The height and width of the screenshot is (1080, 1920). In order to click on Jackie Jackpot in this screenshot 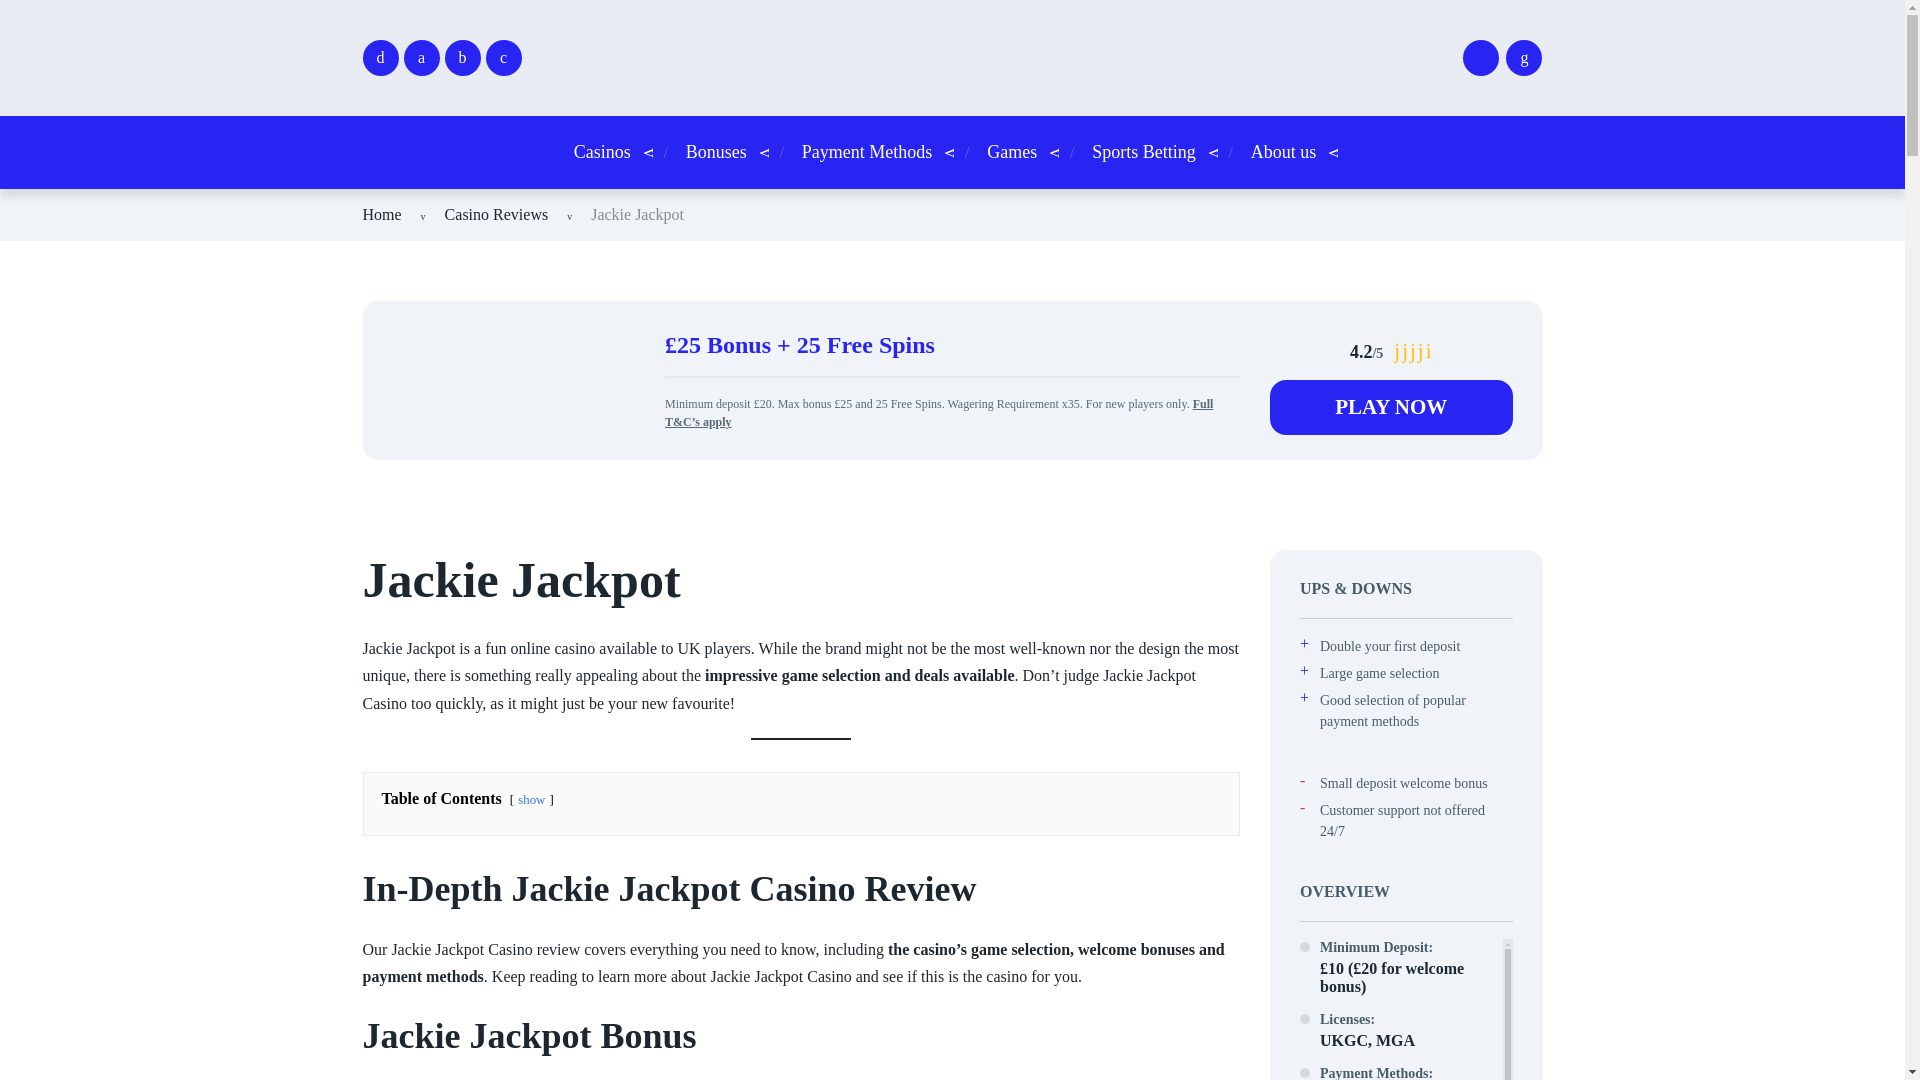, I will do `click(637, 214)`.